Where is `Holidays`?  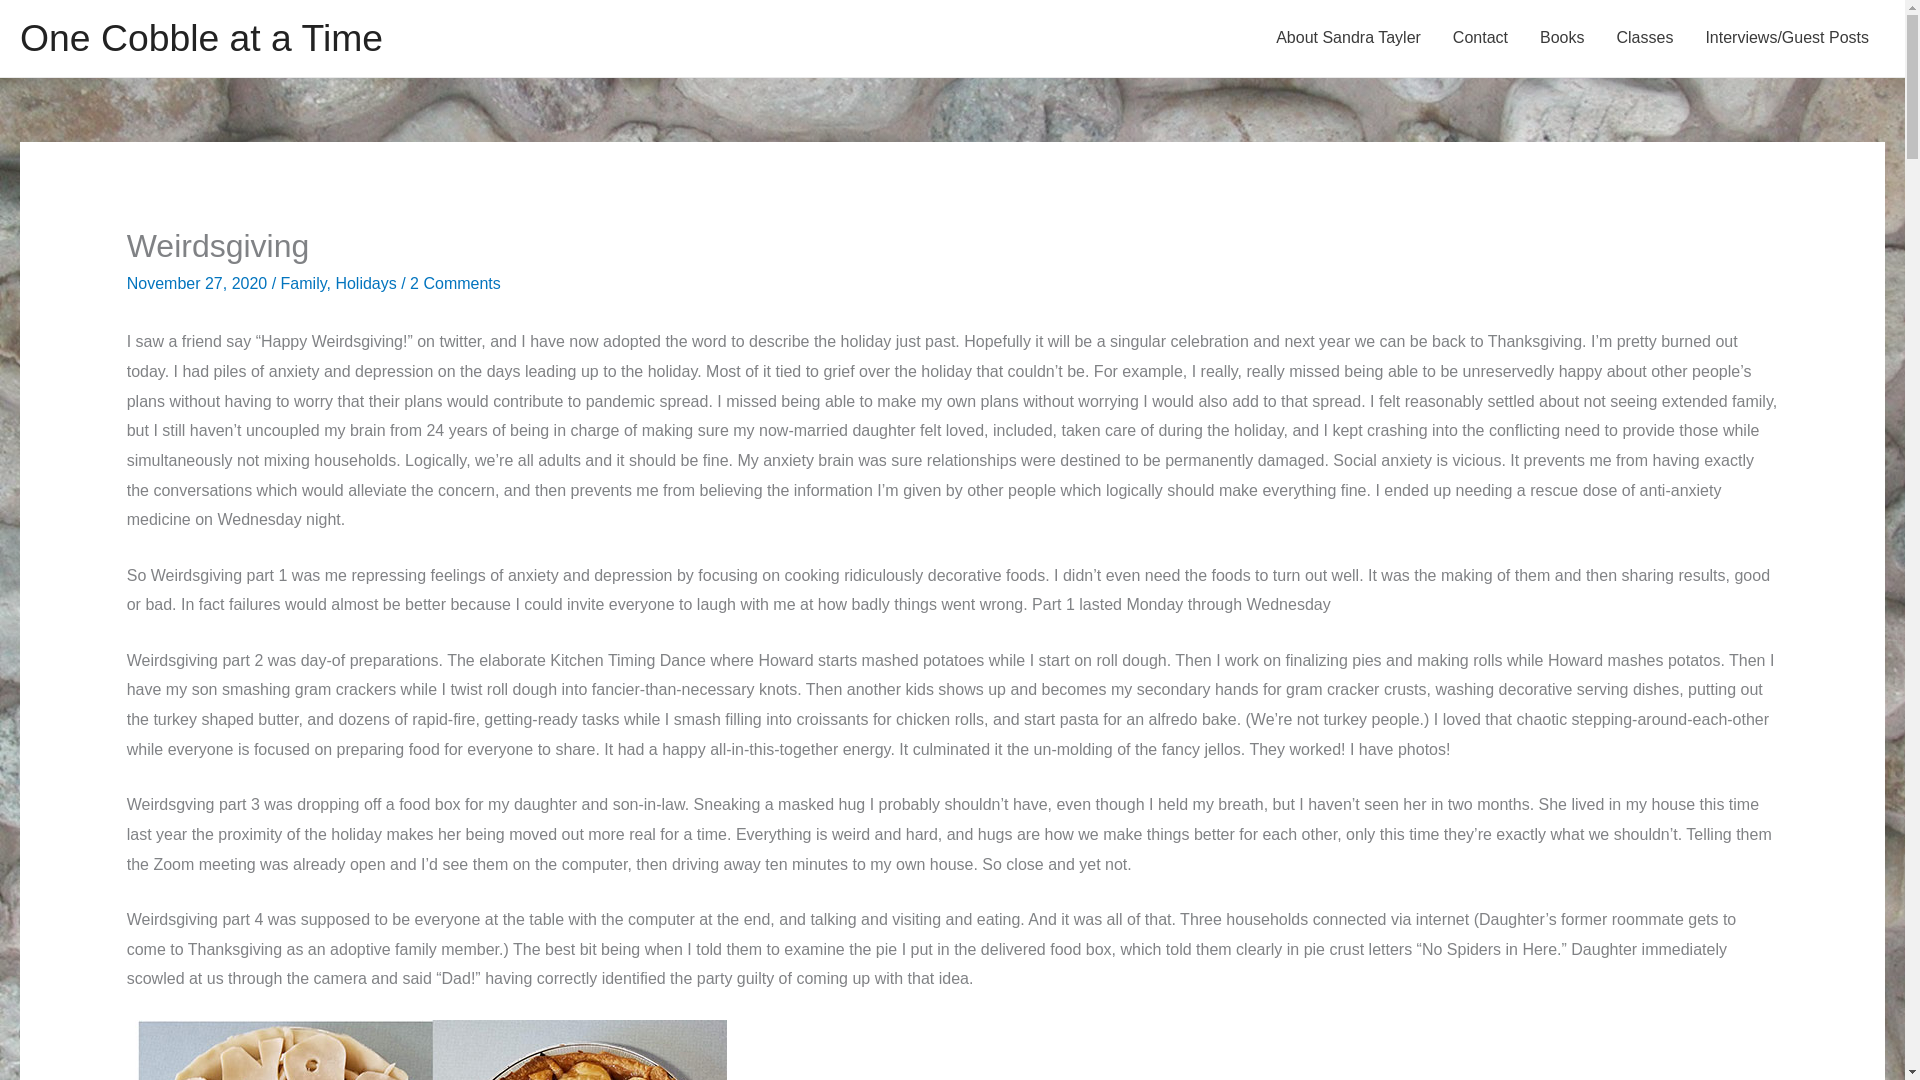 Holidays is located at coordinates (364, 283).